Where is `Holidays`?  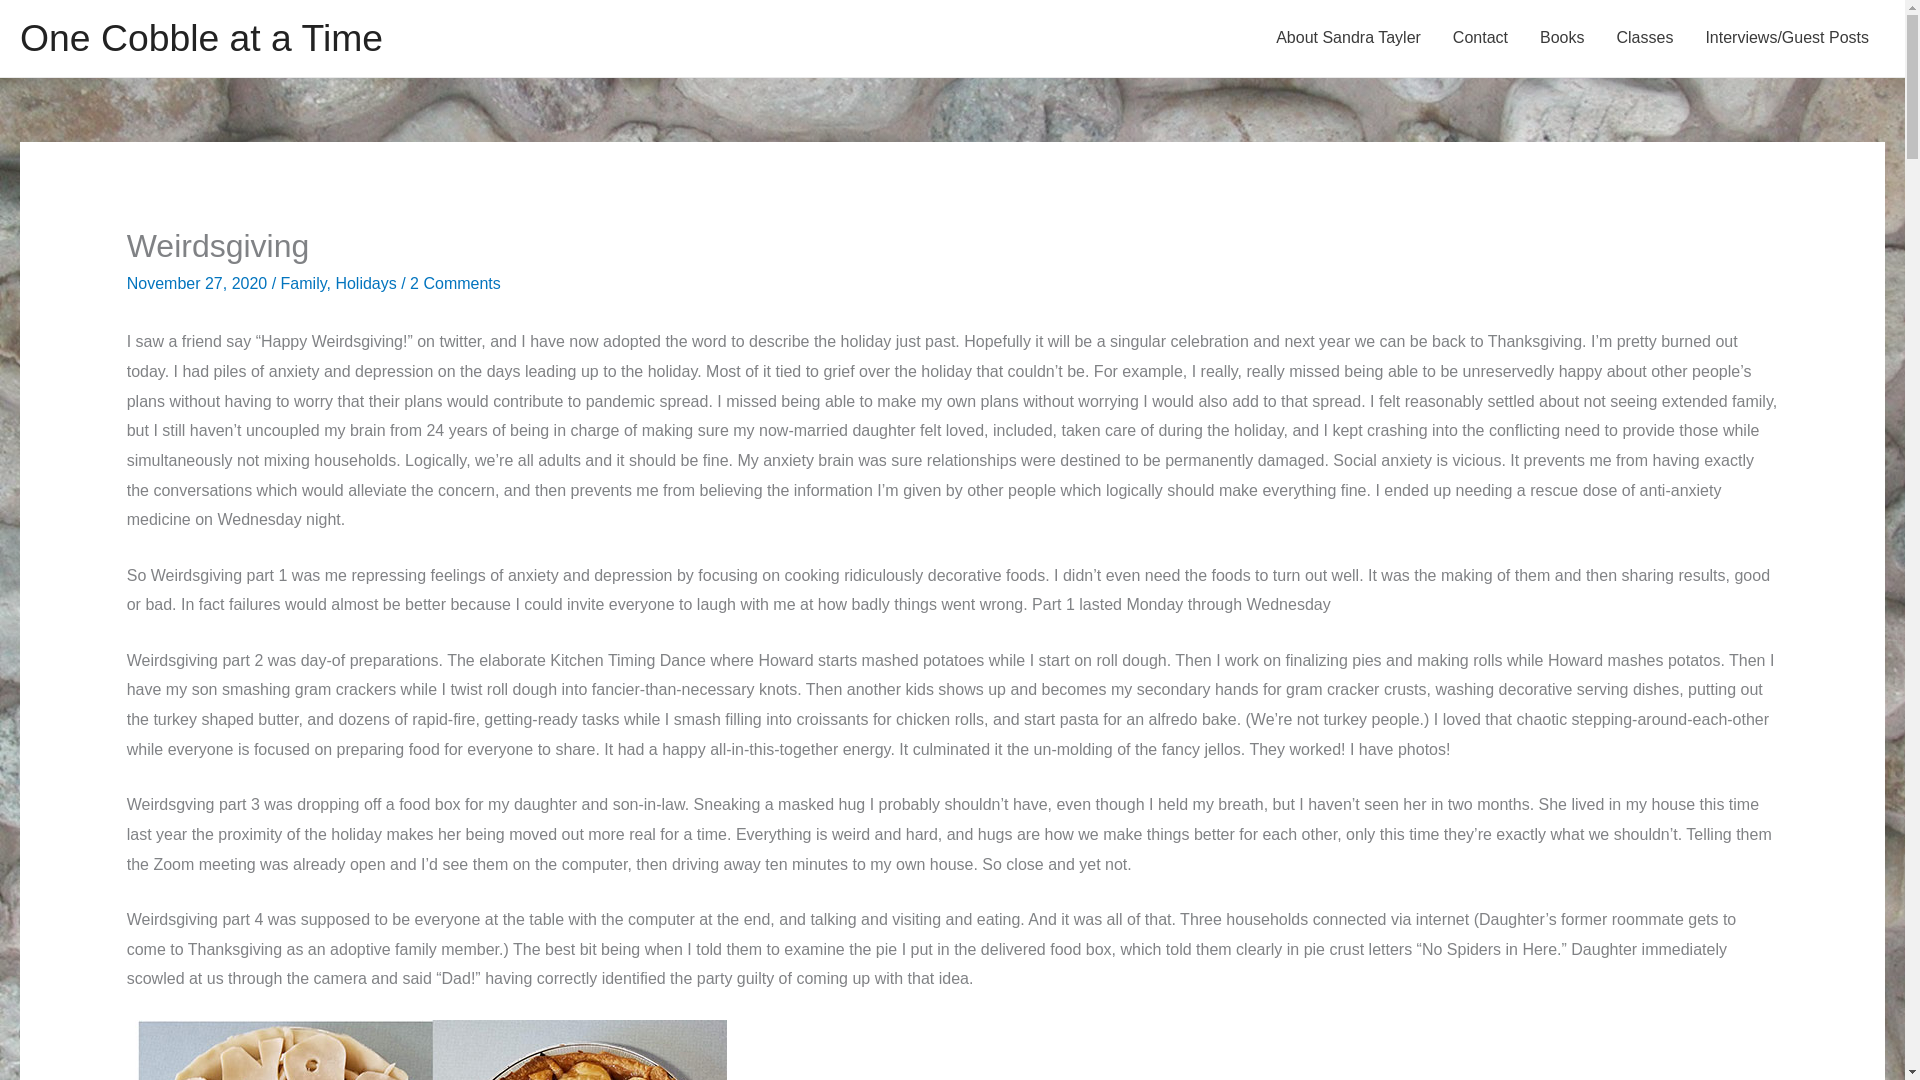 Holidays is located at coordinates (364, 283).